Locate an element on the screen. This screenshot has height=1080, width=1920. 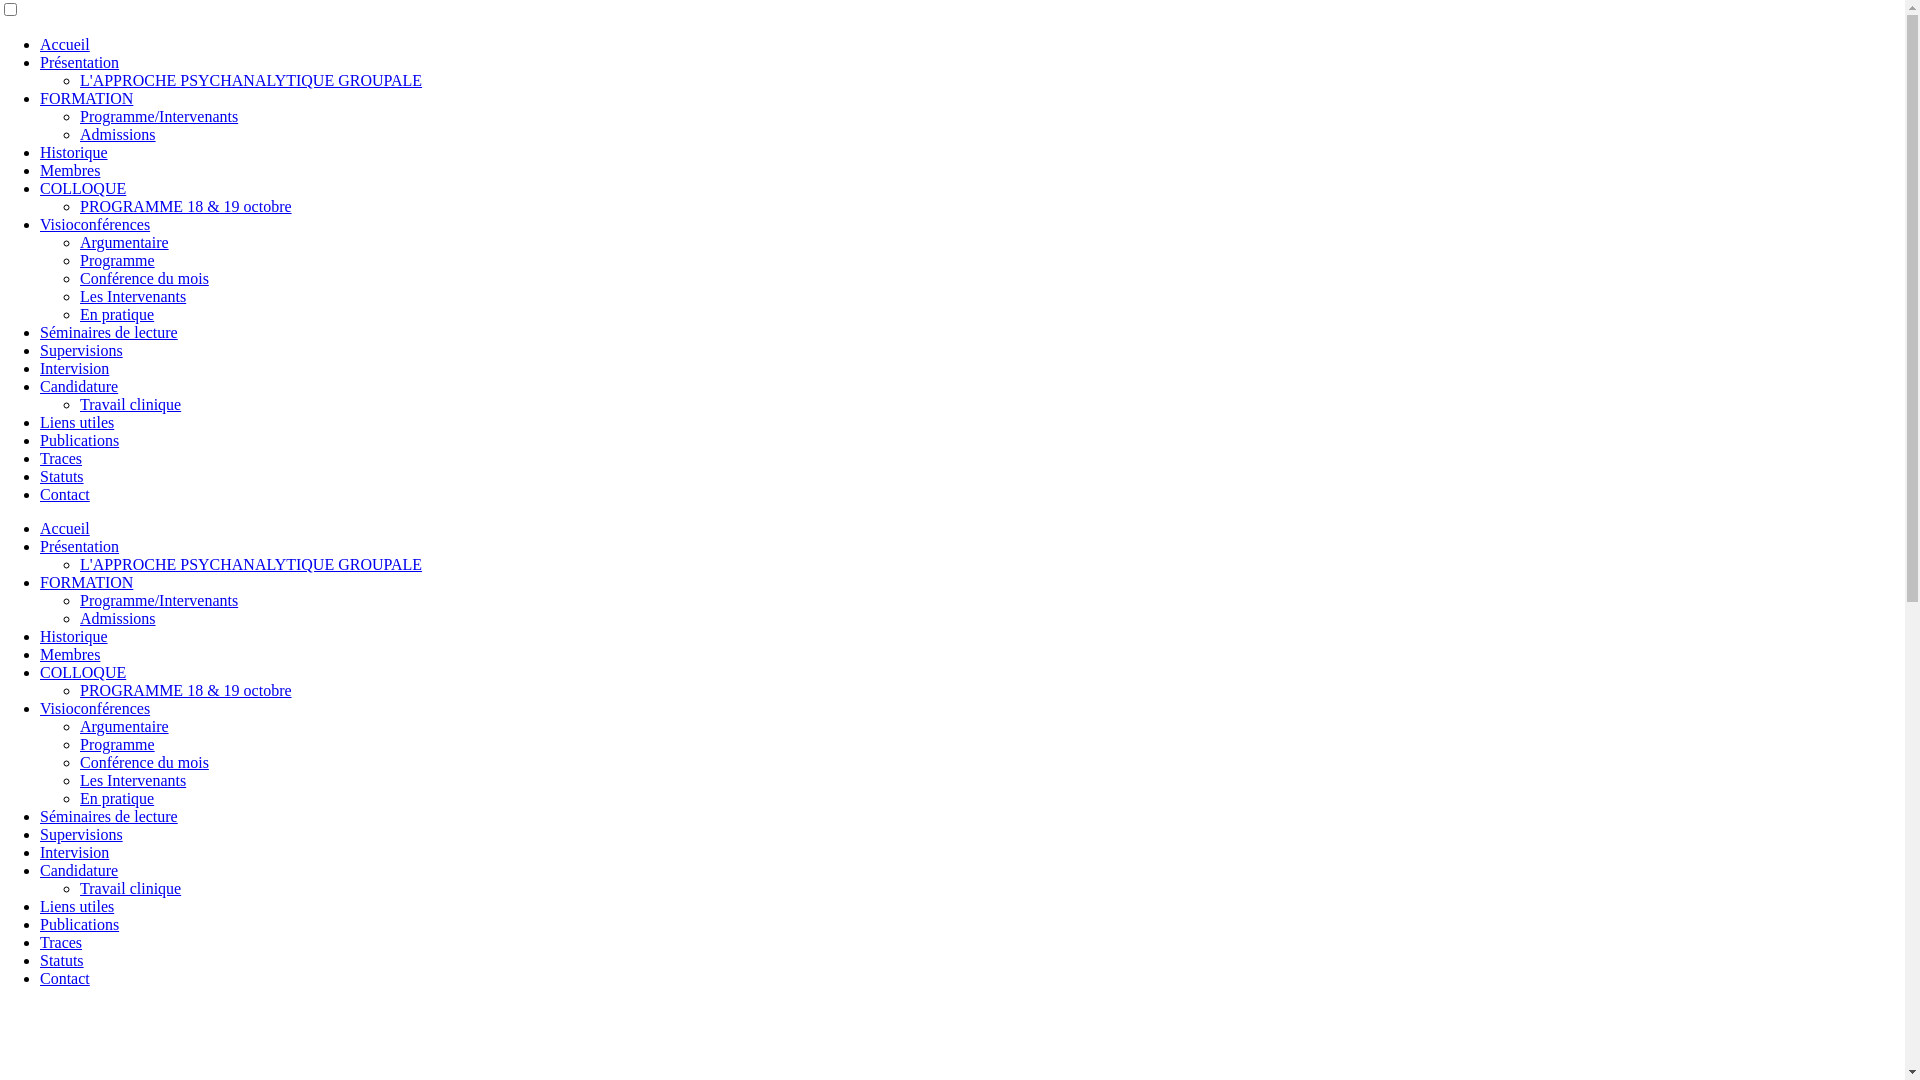
COLLOQUE is located at coordinates (83, 188).